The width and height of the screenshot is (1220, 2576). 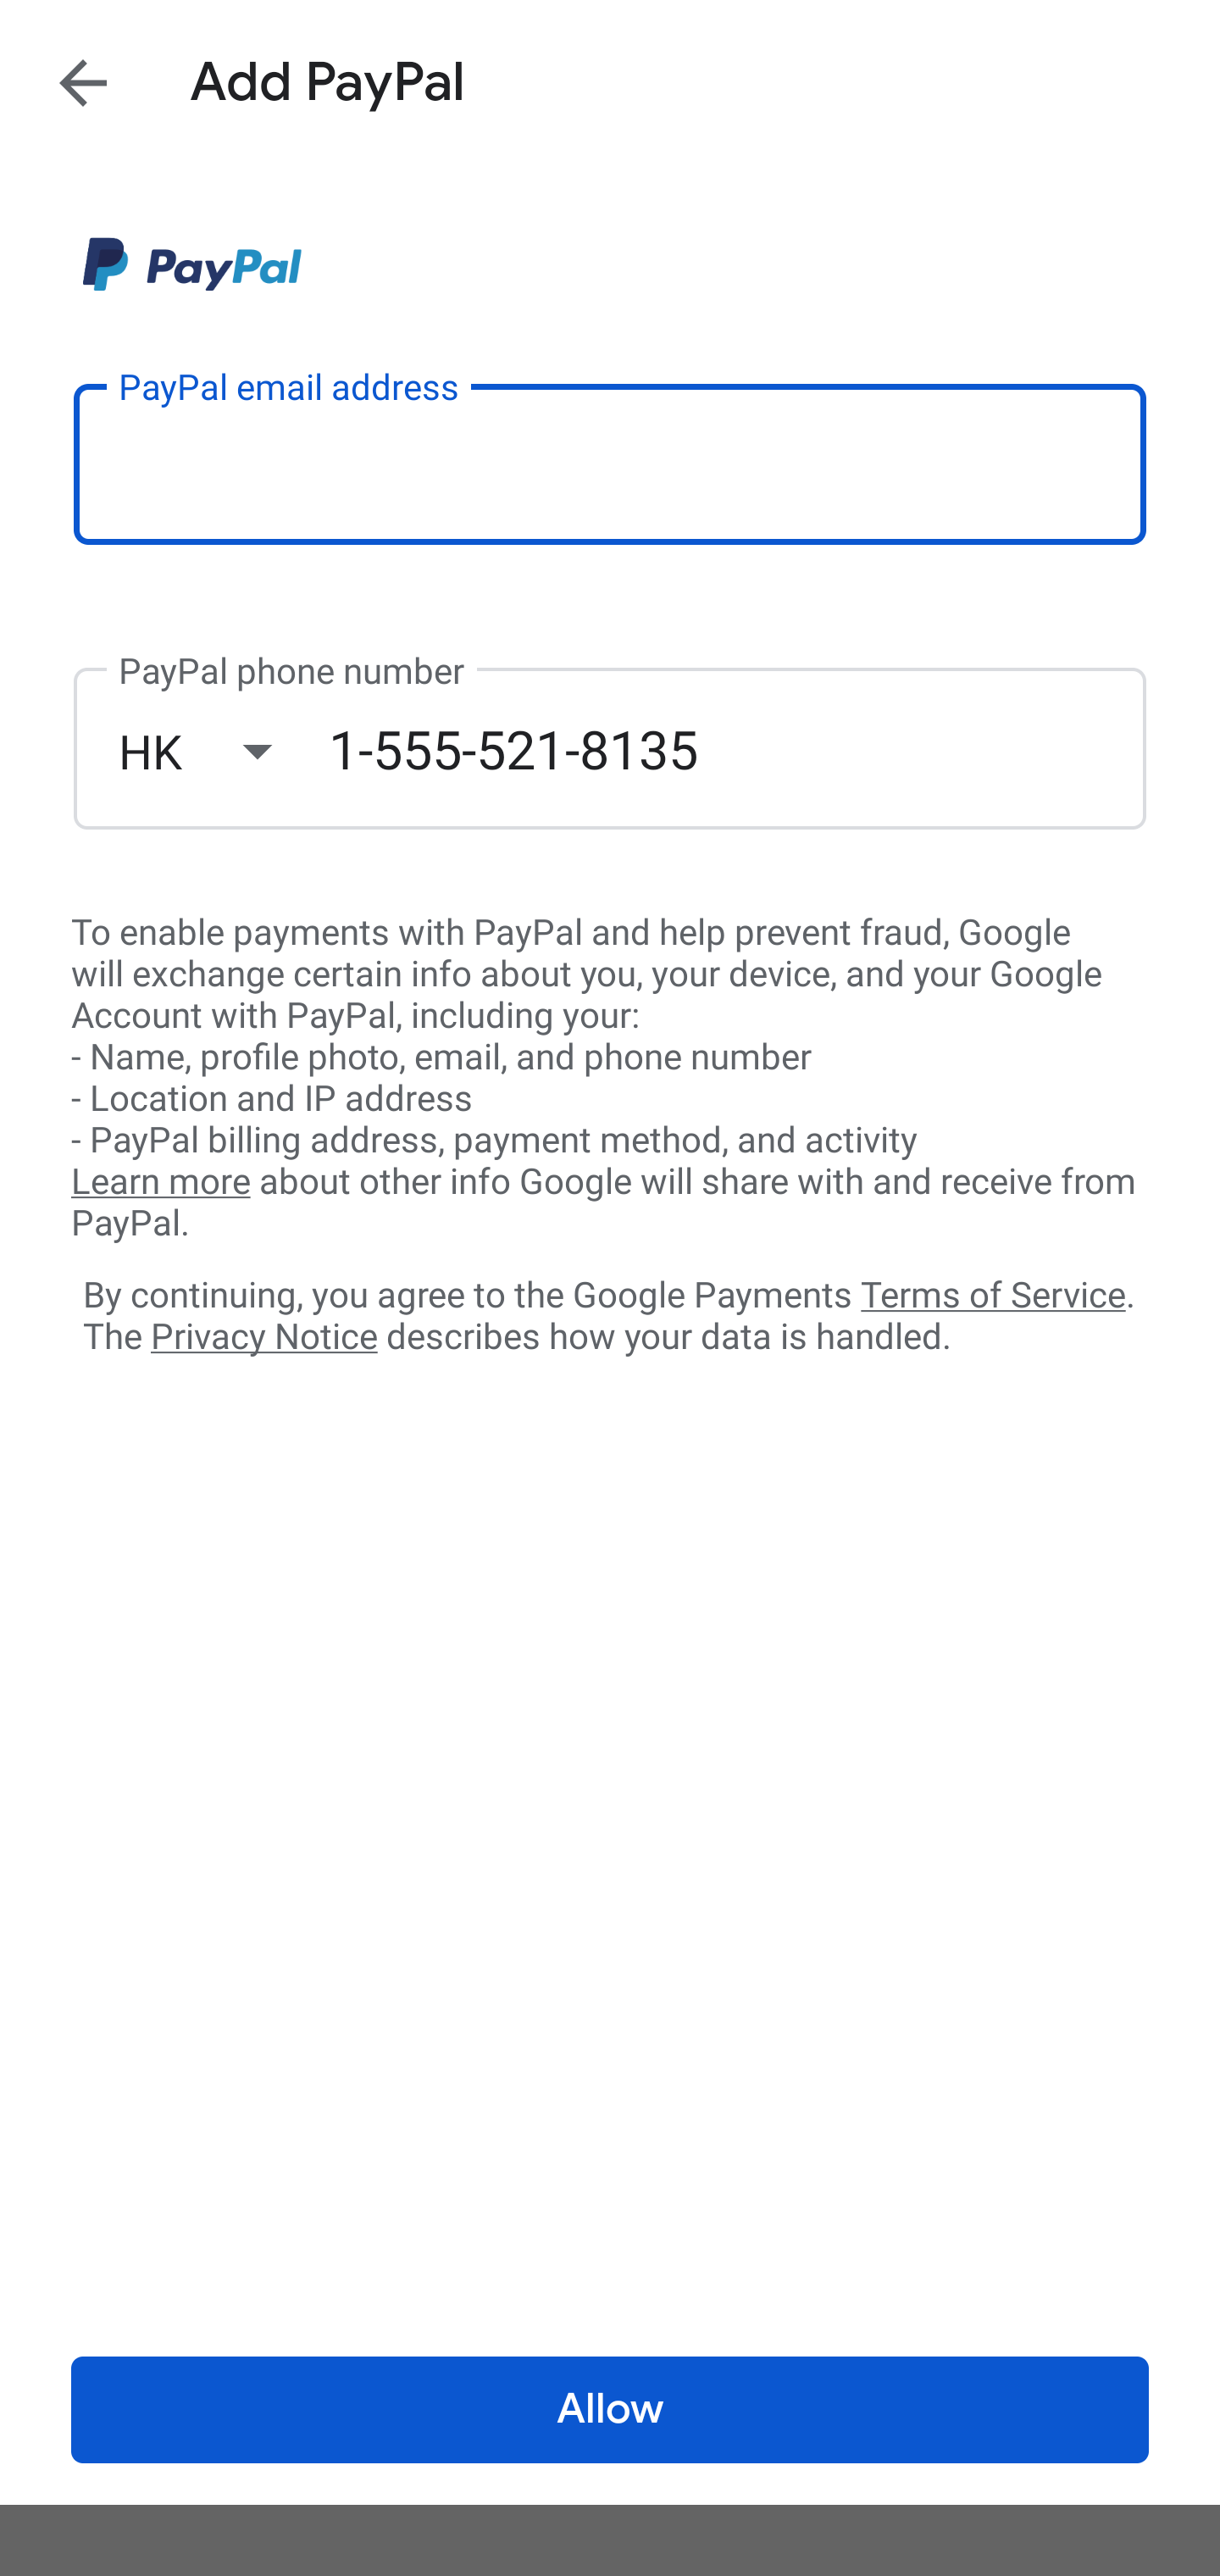 I want to click on Terms of Service, so click(x=993, y=1293).